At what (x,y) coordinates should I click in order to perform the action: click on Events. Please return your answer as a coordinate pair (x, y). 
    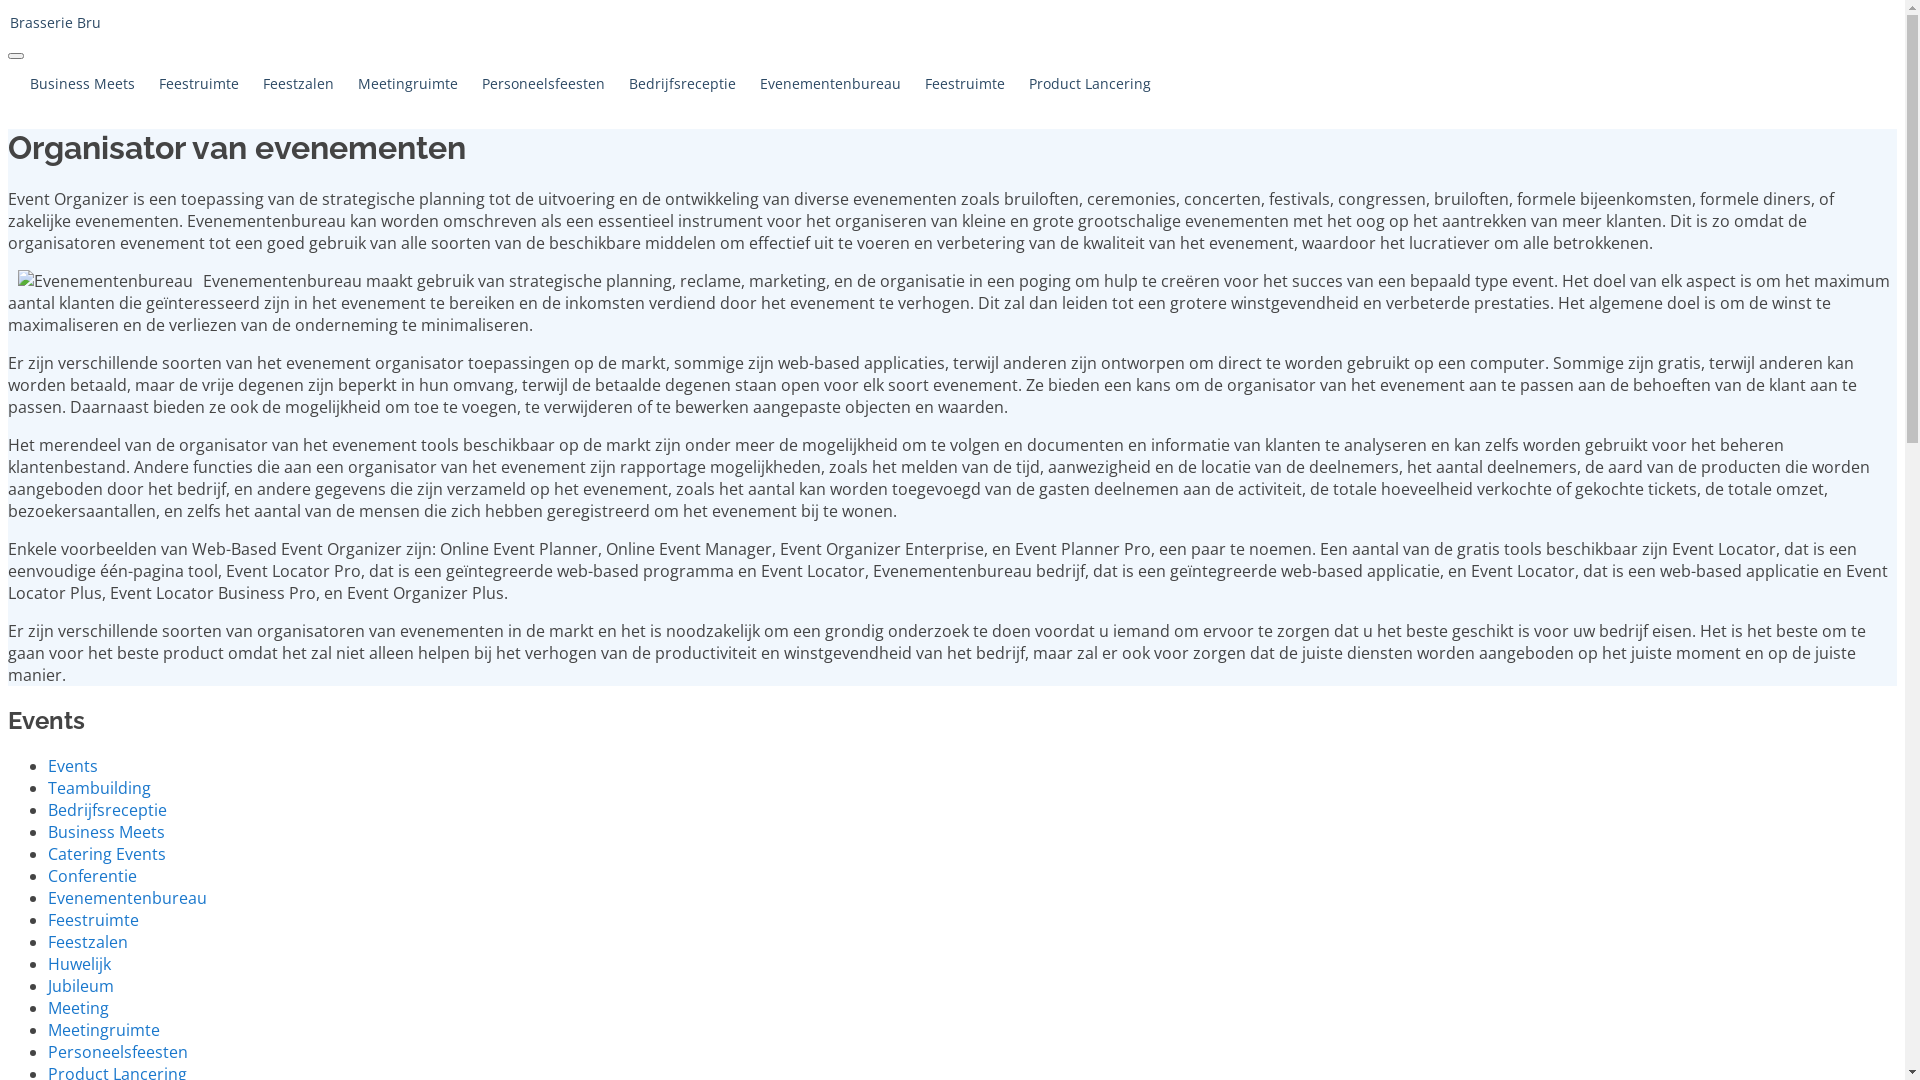
    Looking at the image, I should click on (73, 766).